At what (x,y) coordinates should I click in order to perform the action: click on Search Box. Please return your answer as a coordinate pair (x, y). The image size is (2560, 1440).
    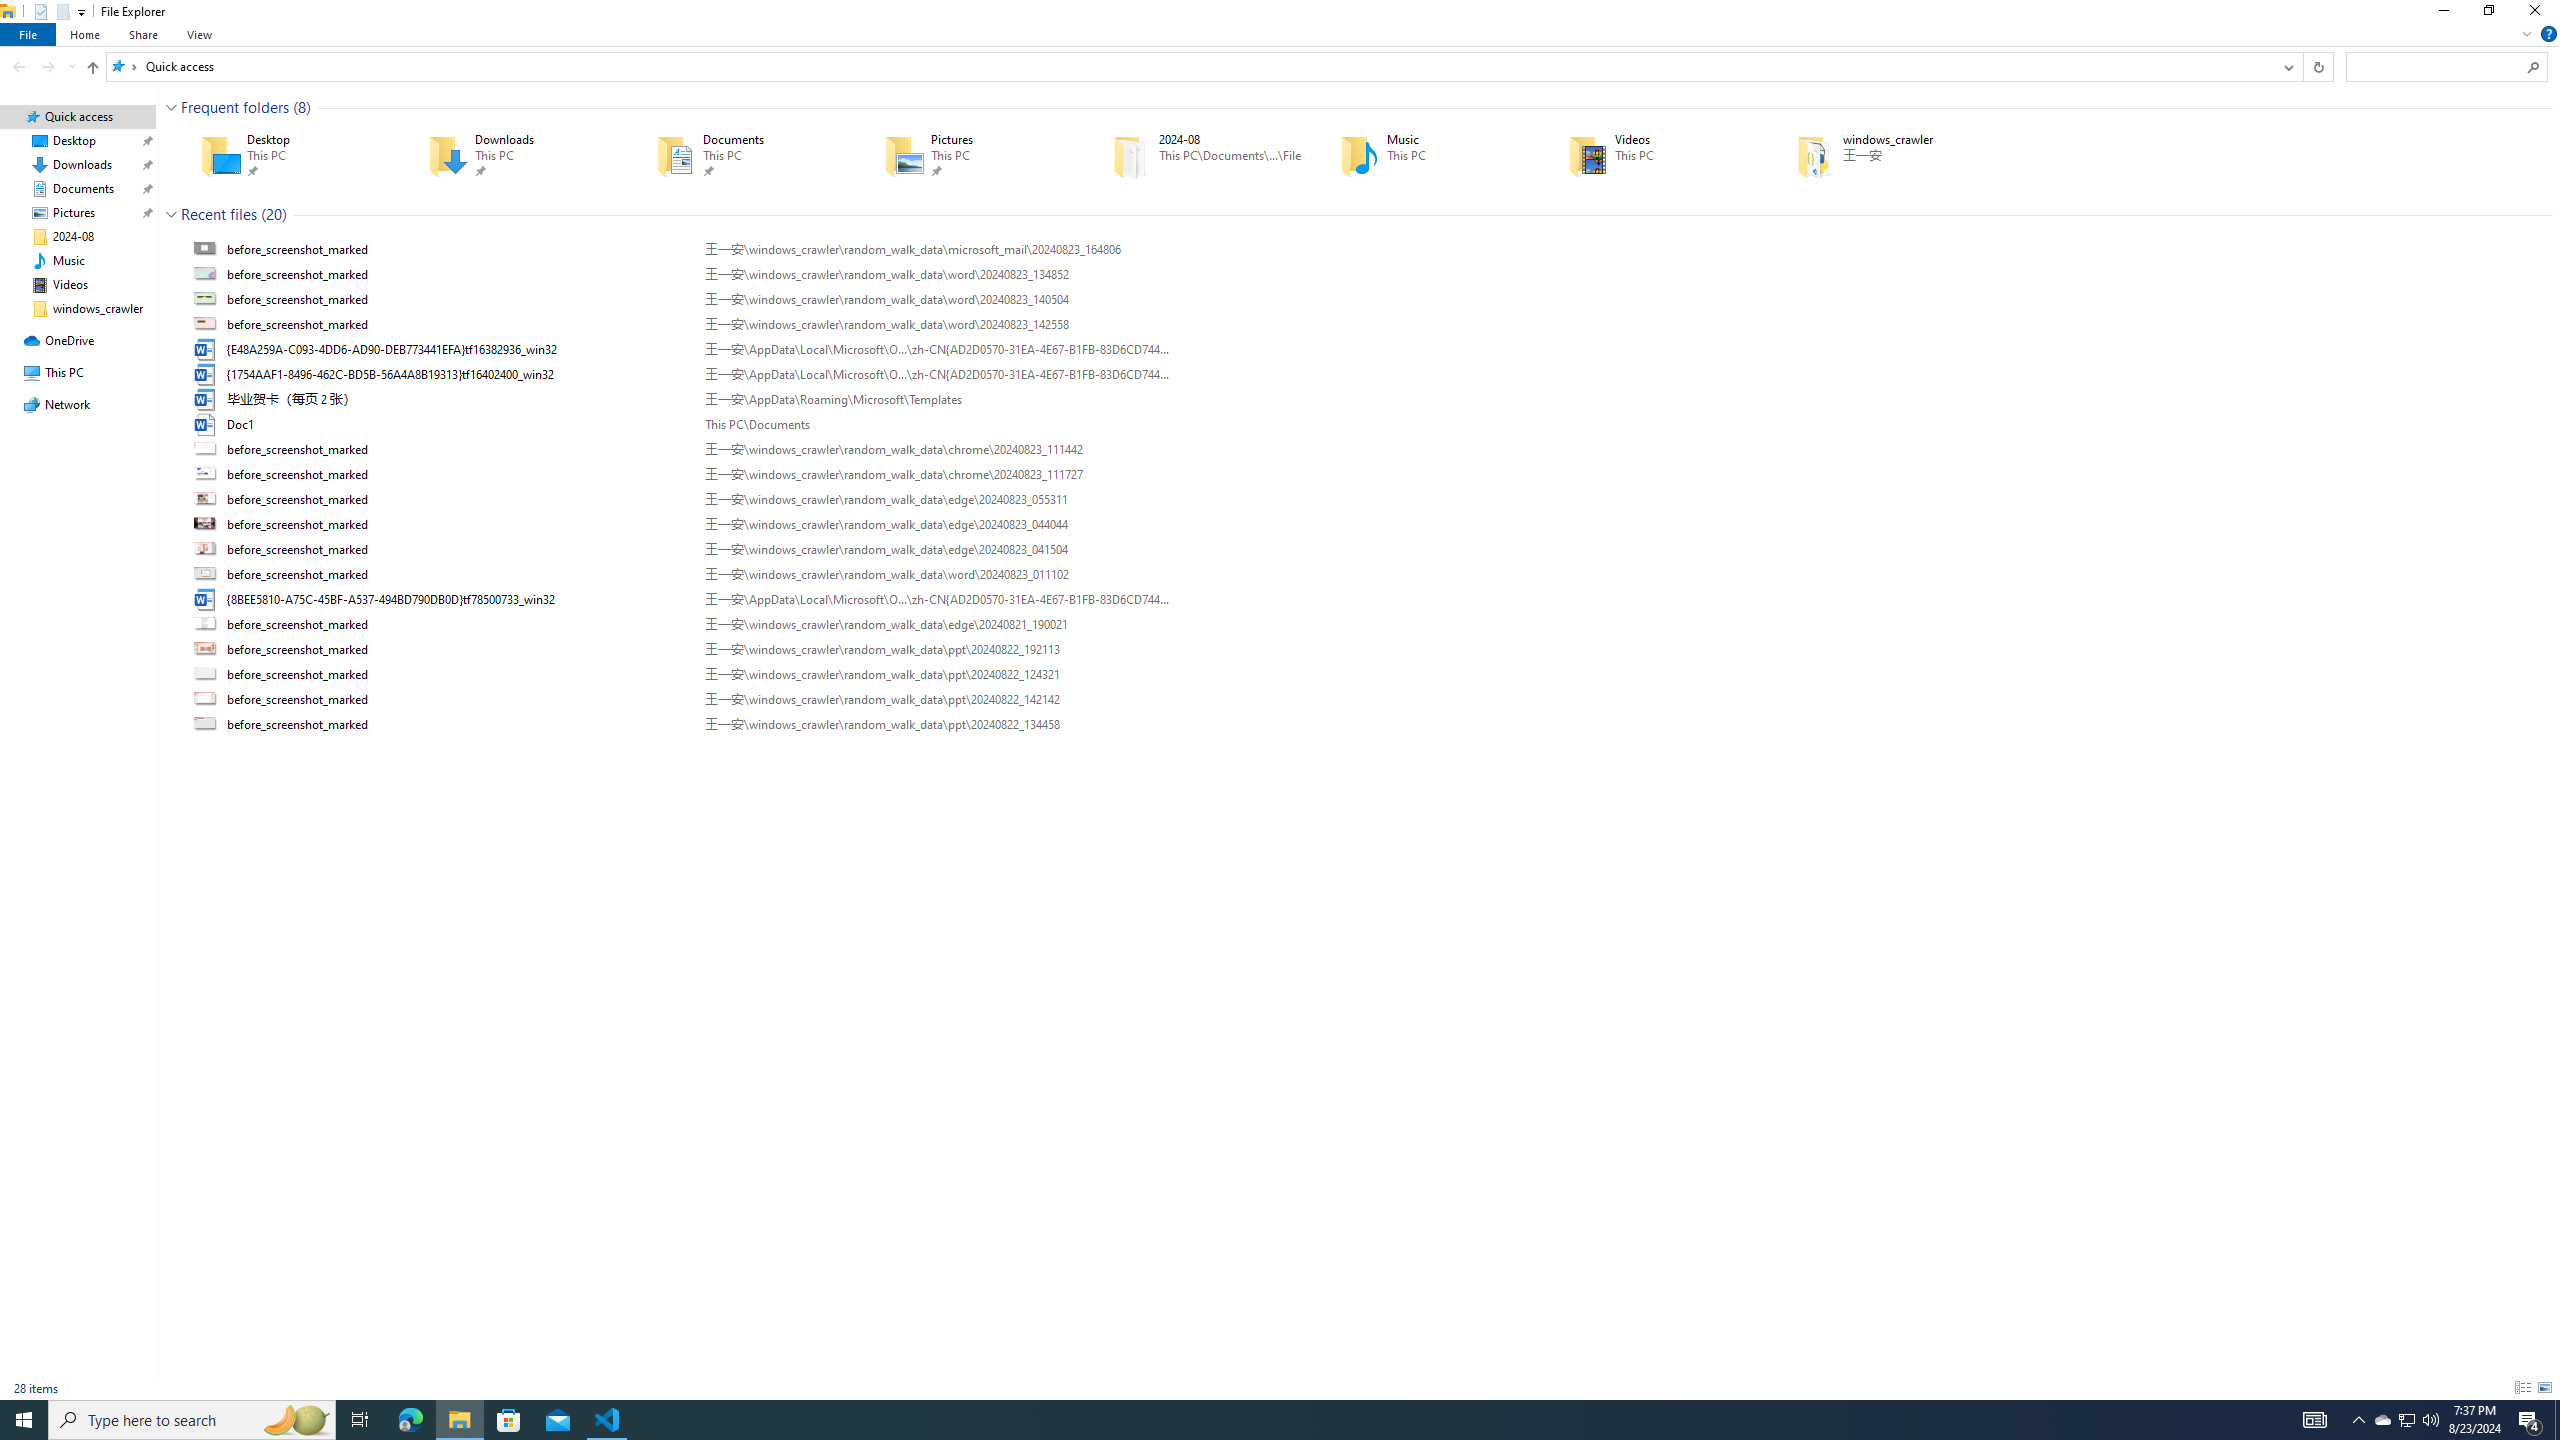
    Looking at the image, I should click on (2436, 66).